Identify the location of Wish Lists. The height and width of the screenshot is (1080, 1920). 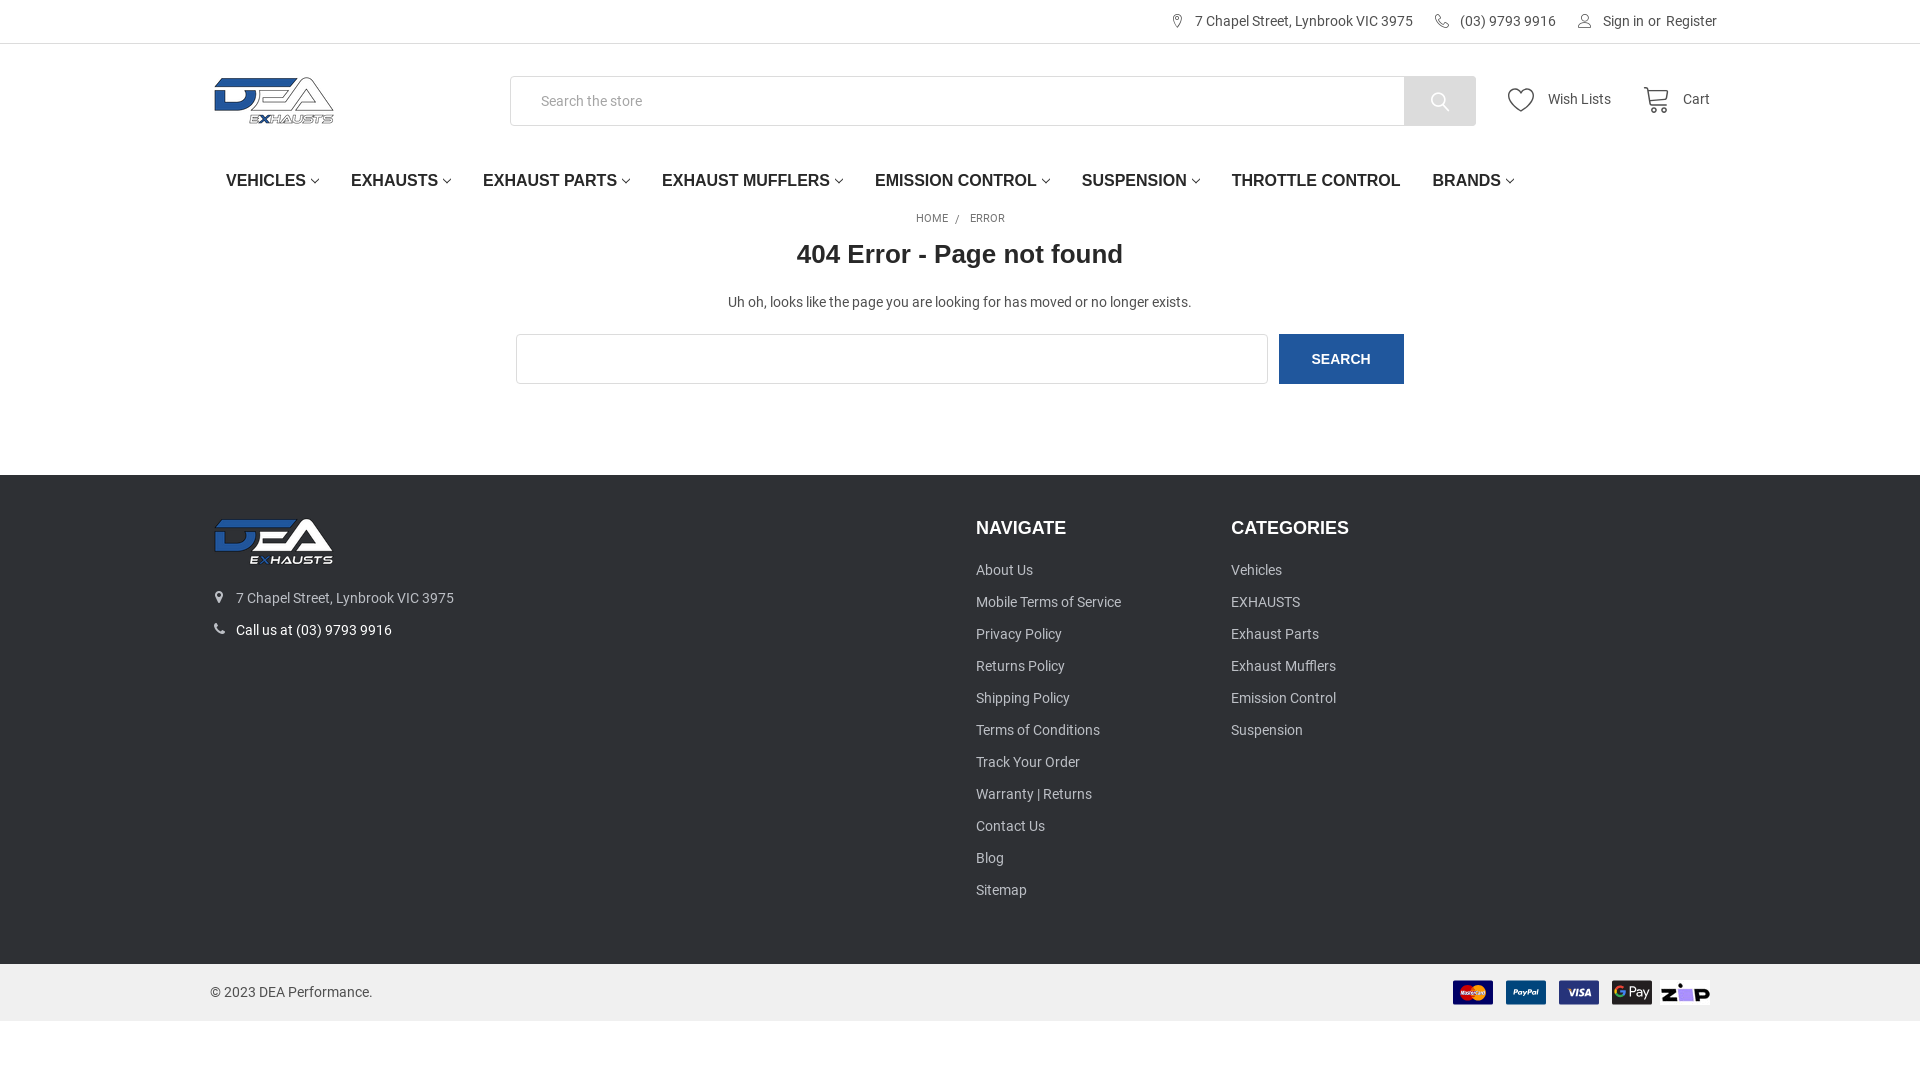
(1564, 100).